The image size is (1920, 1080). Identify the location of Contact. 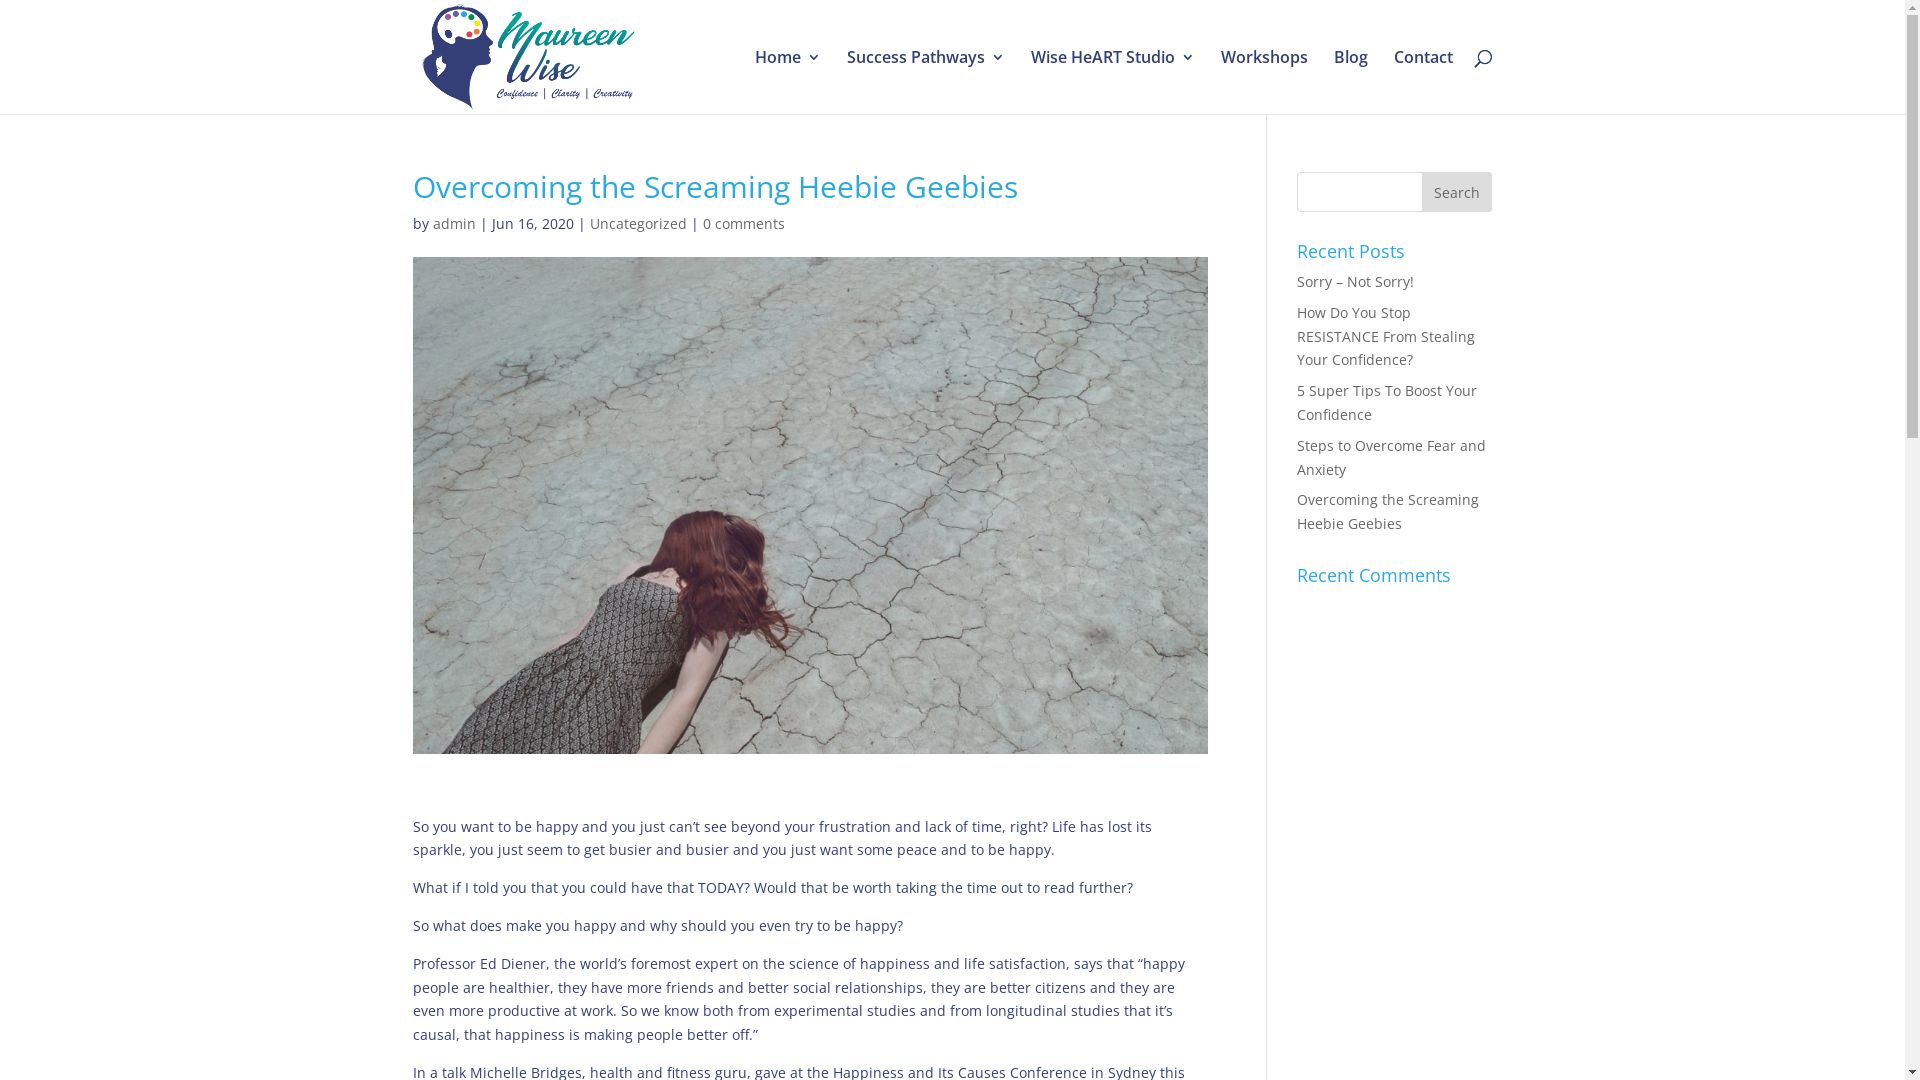
(1424, 82).